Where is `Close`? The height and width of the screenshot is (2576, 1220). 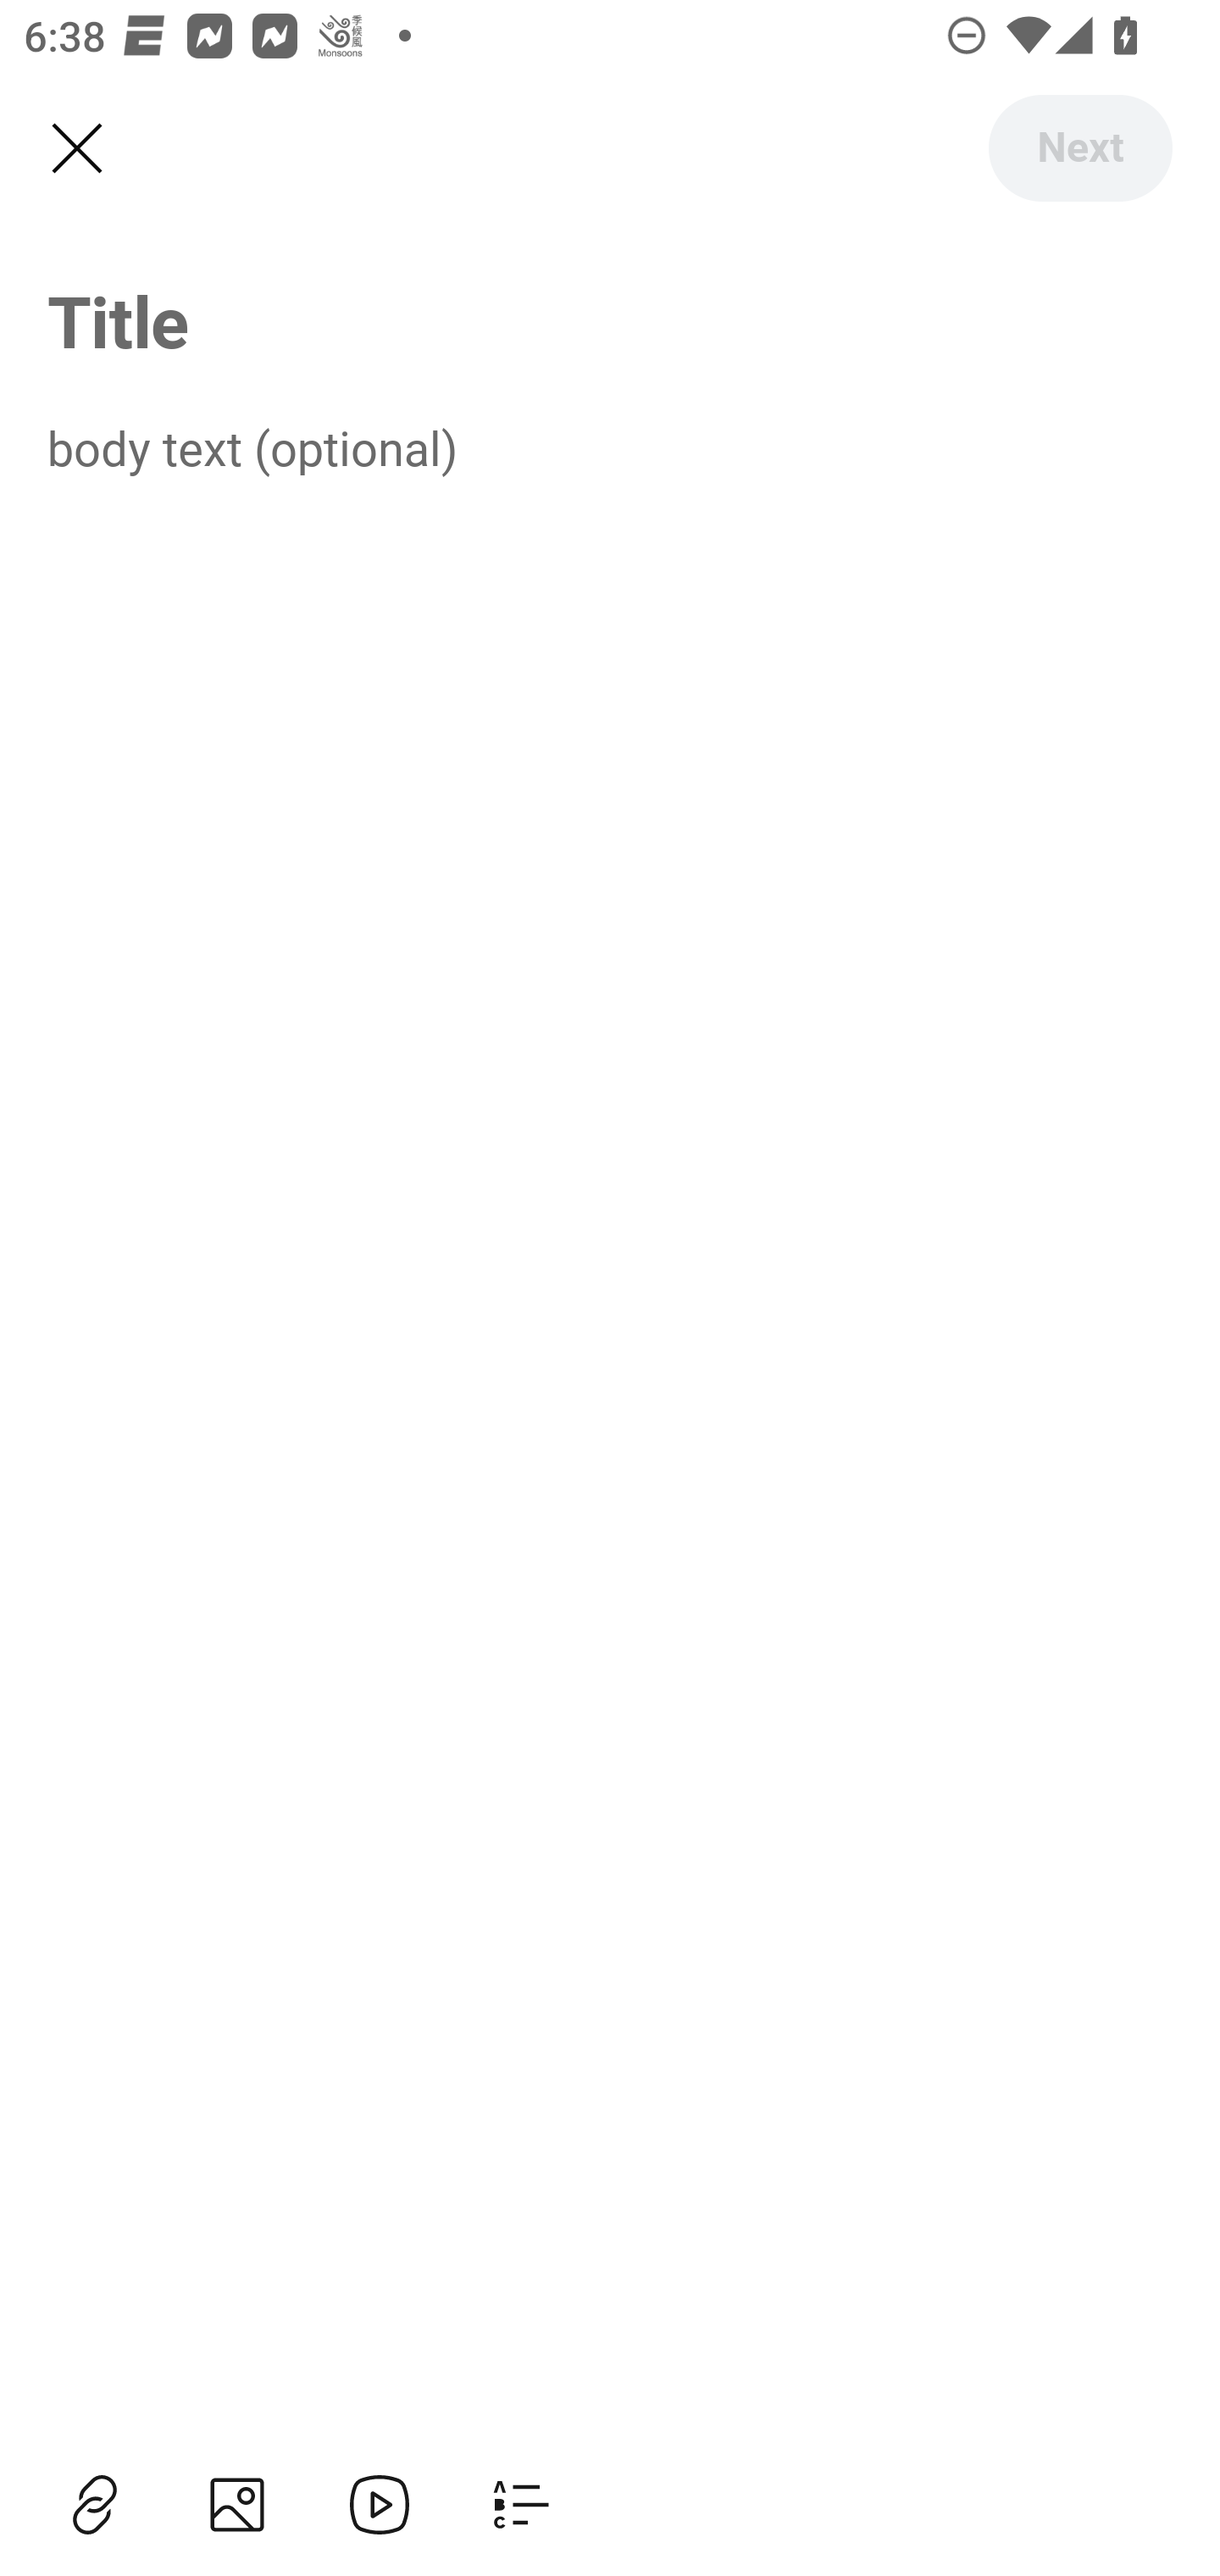
Close is located at coordinates (76, 149).